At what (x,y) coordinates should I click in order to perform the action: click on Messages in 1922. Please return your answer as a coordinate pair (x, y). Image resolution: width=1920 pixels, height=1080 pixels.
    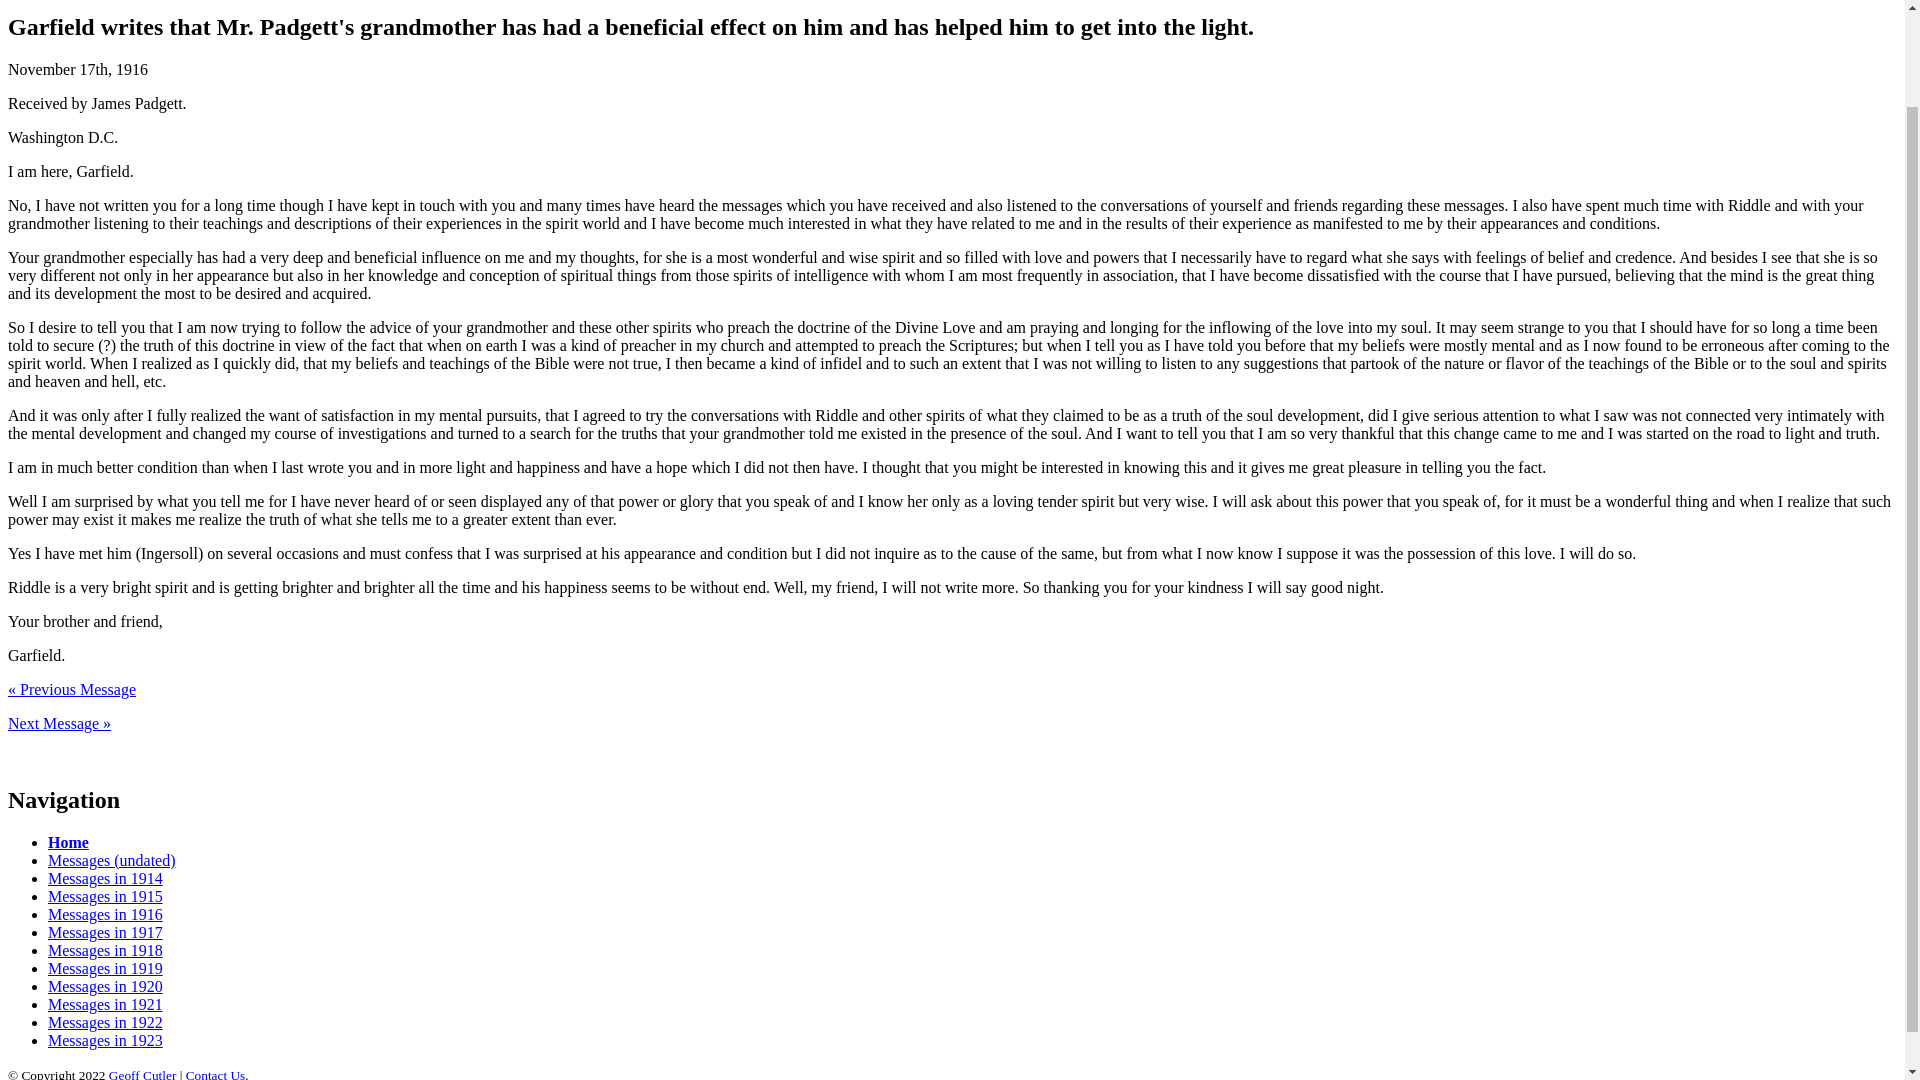
    Looking at the image, I should click on (106, 1022).